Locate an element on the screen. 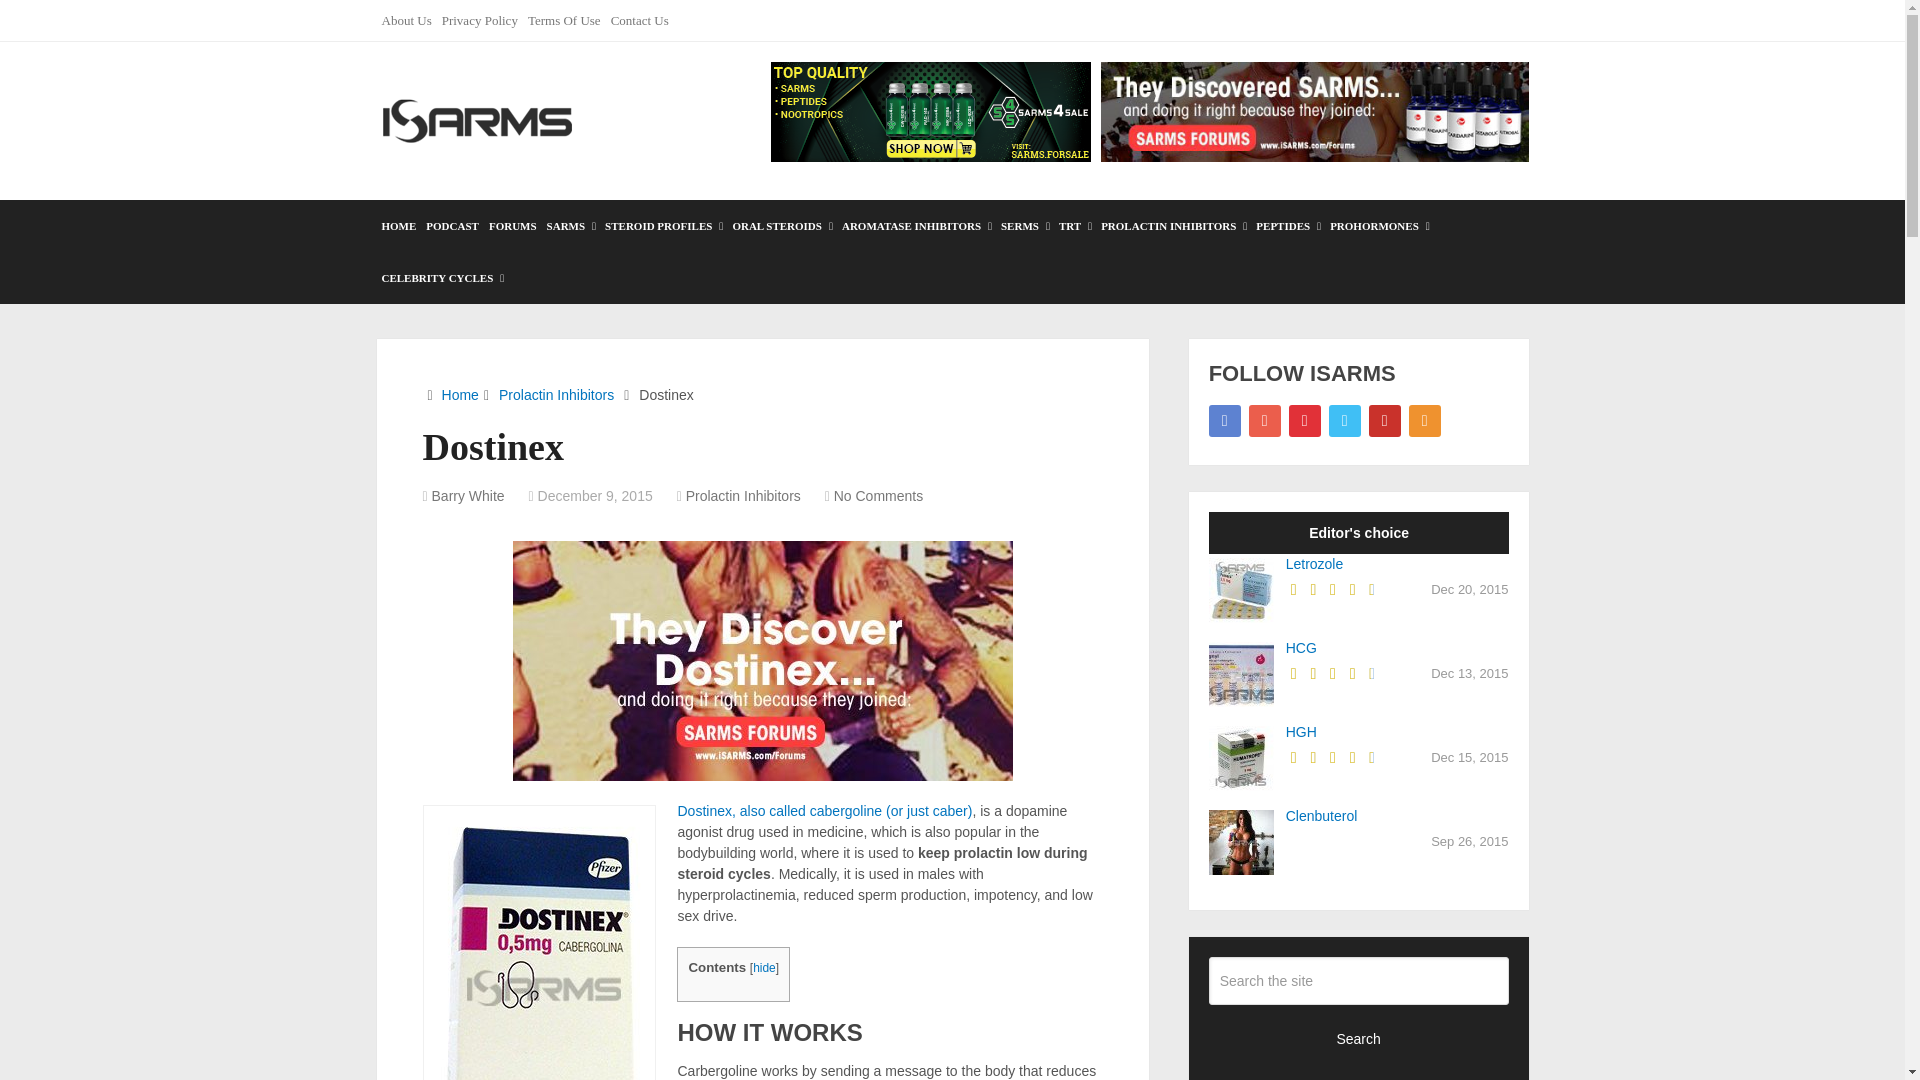 The height and width of the screenshot is (1080, 1920). AROMATASE INHIBITORS is located at coordinates (916, 225).